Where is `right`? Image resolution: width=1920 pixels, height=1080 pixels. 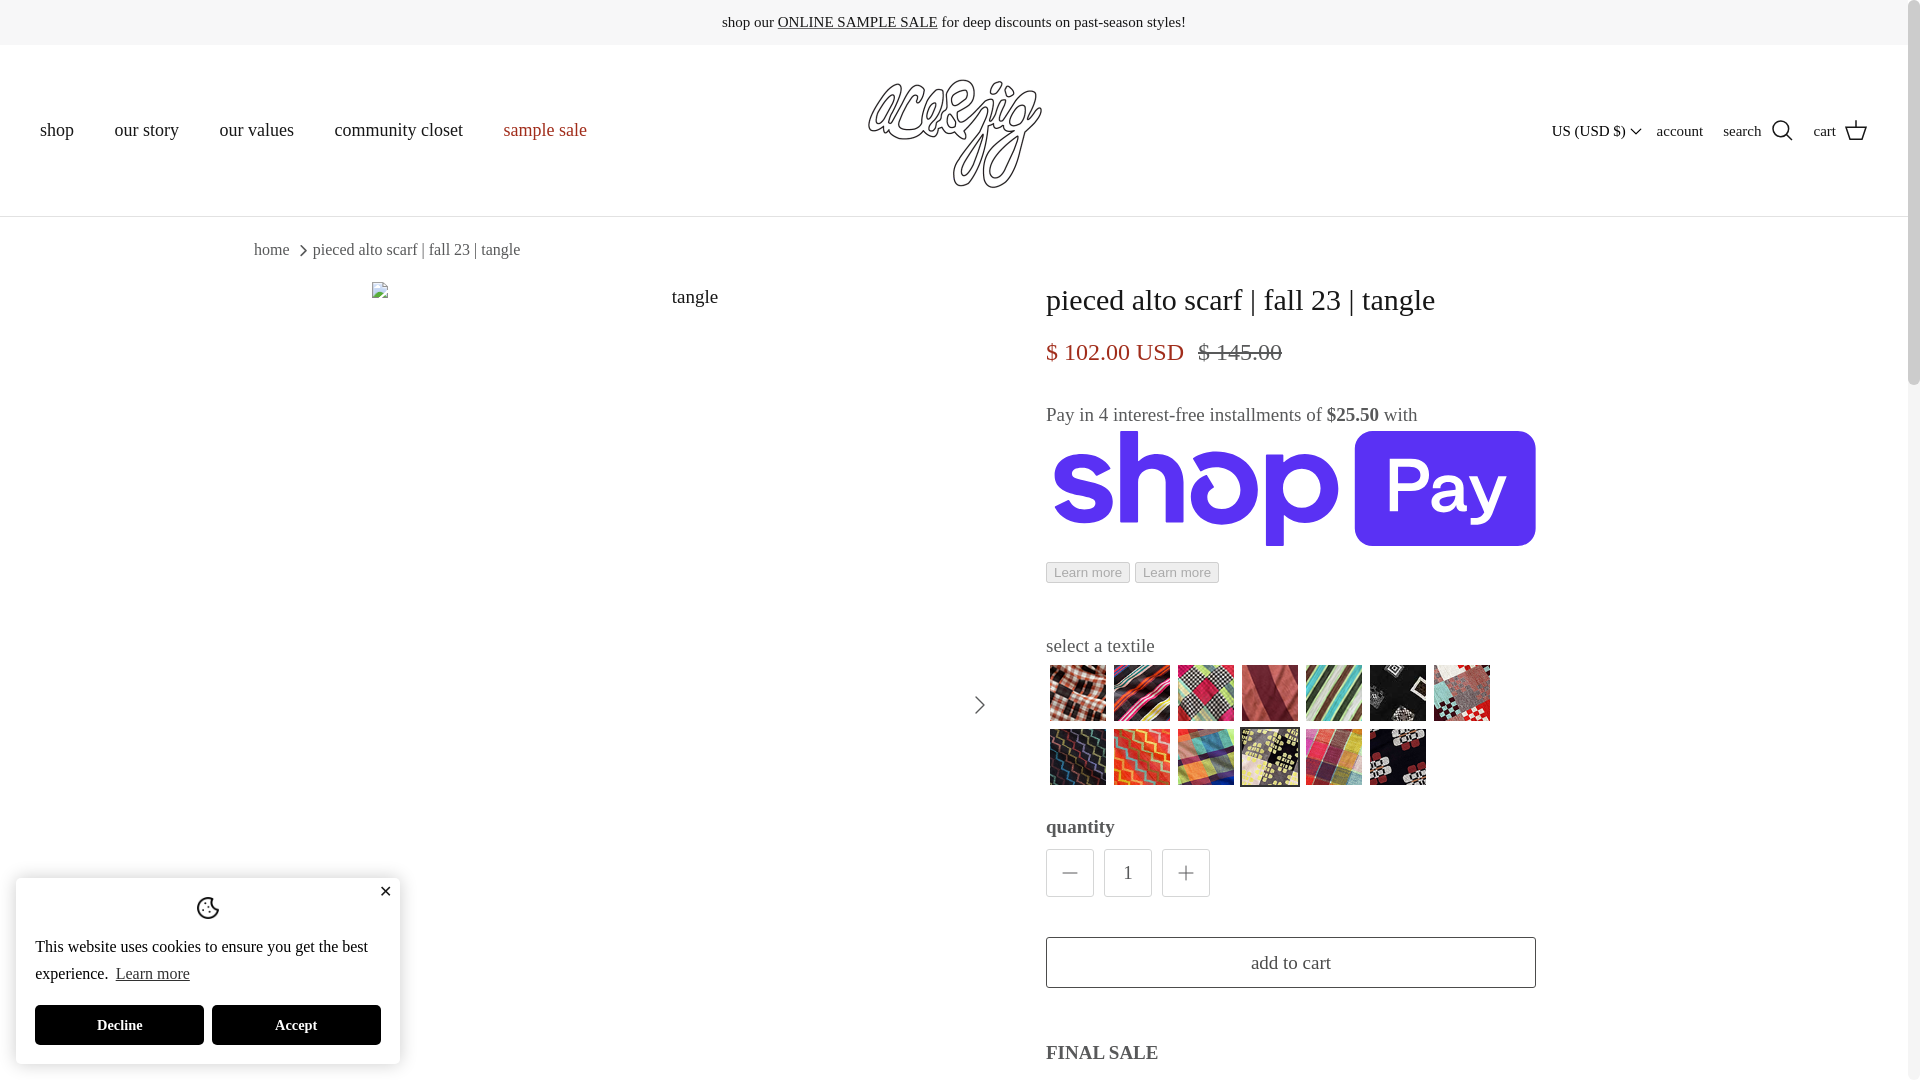
right is located at coordinates (980, 705).